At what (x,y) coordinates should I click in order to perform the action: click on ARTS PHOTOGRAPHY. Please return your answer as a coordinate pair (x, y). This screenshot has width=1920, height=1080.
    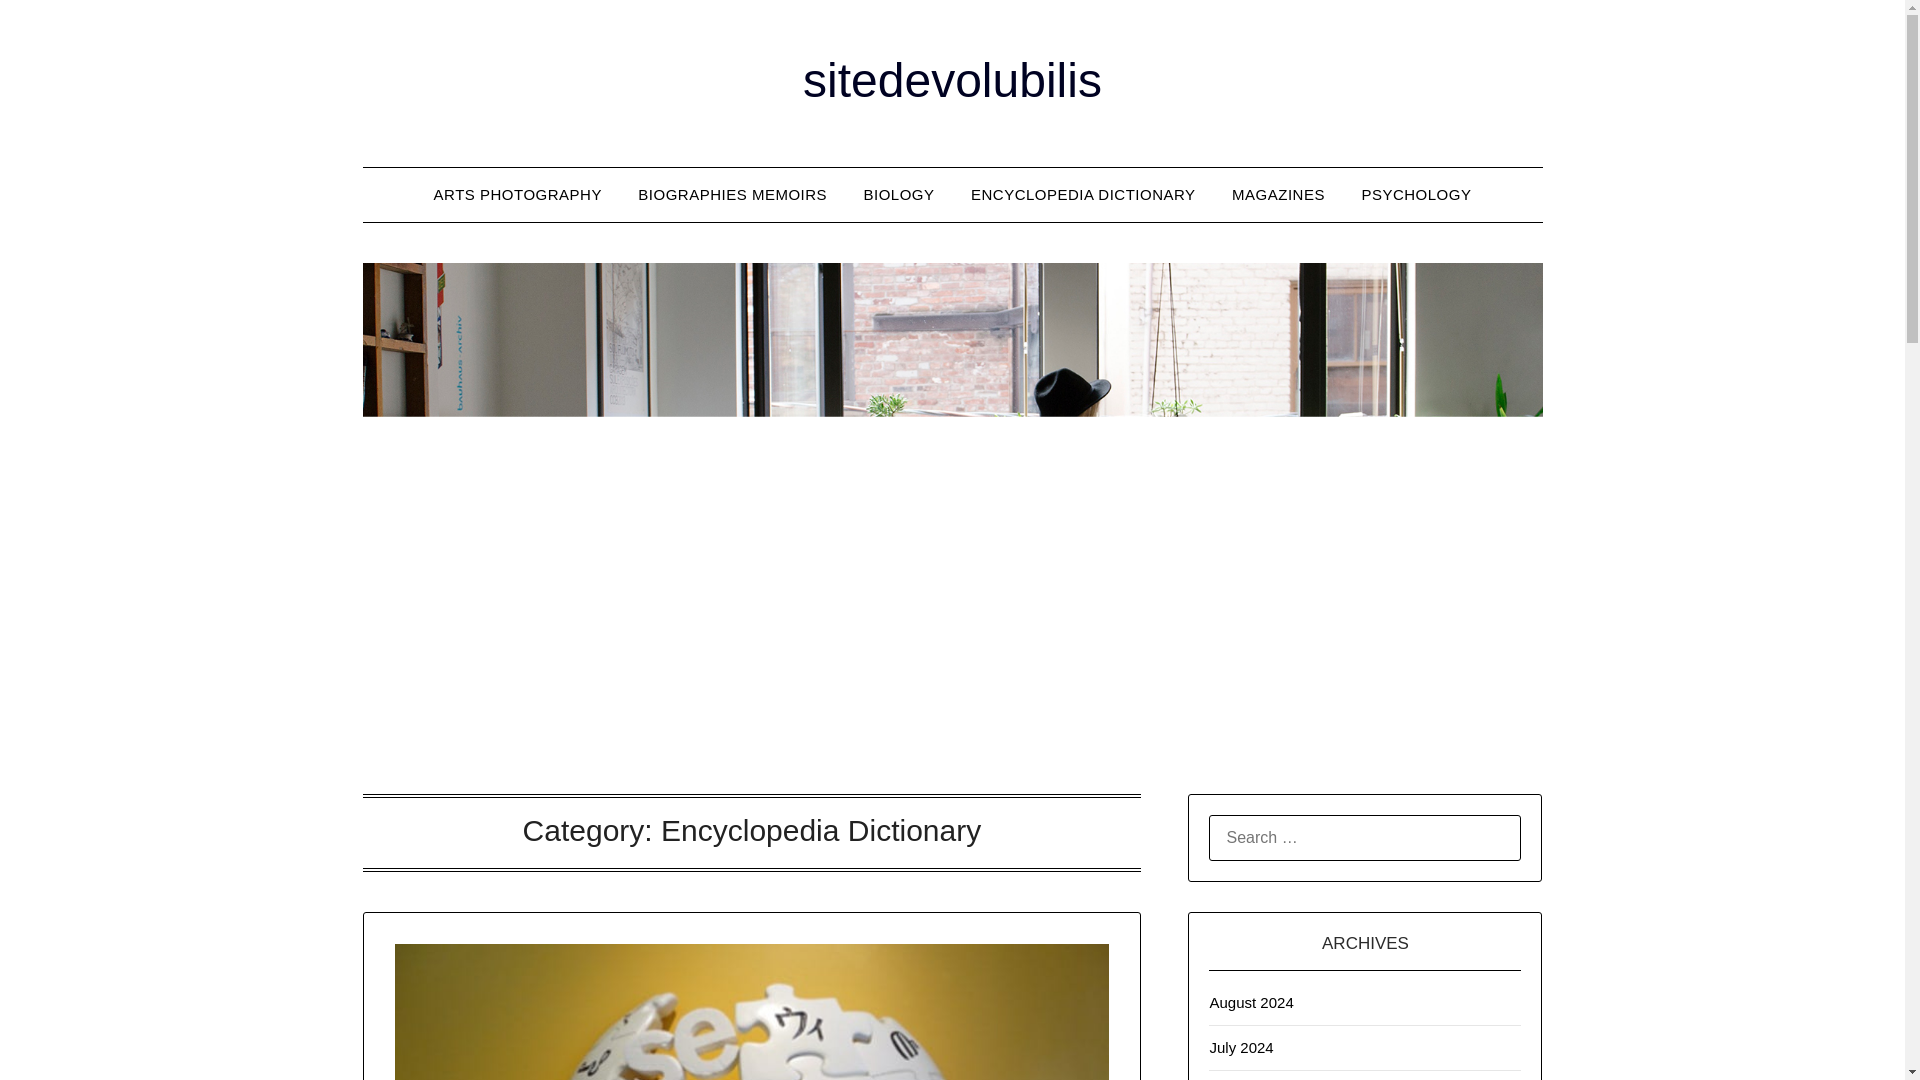
    Looking at the image, I should click on (518, 195).